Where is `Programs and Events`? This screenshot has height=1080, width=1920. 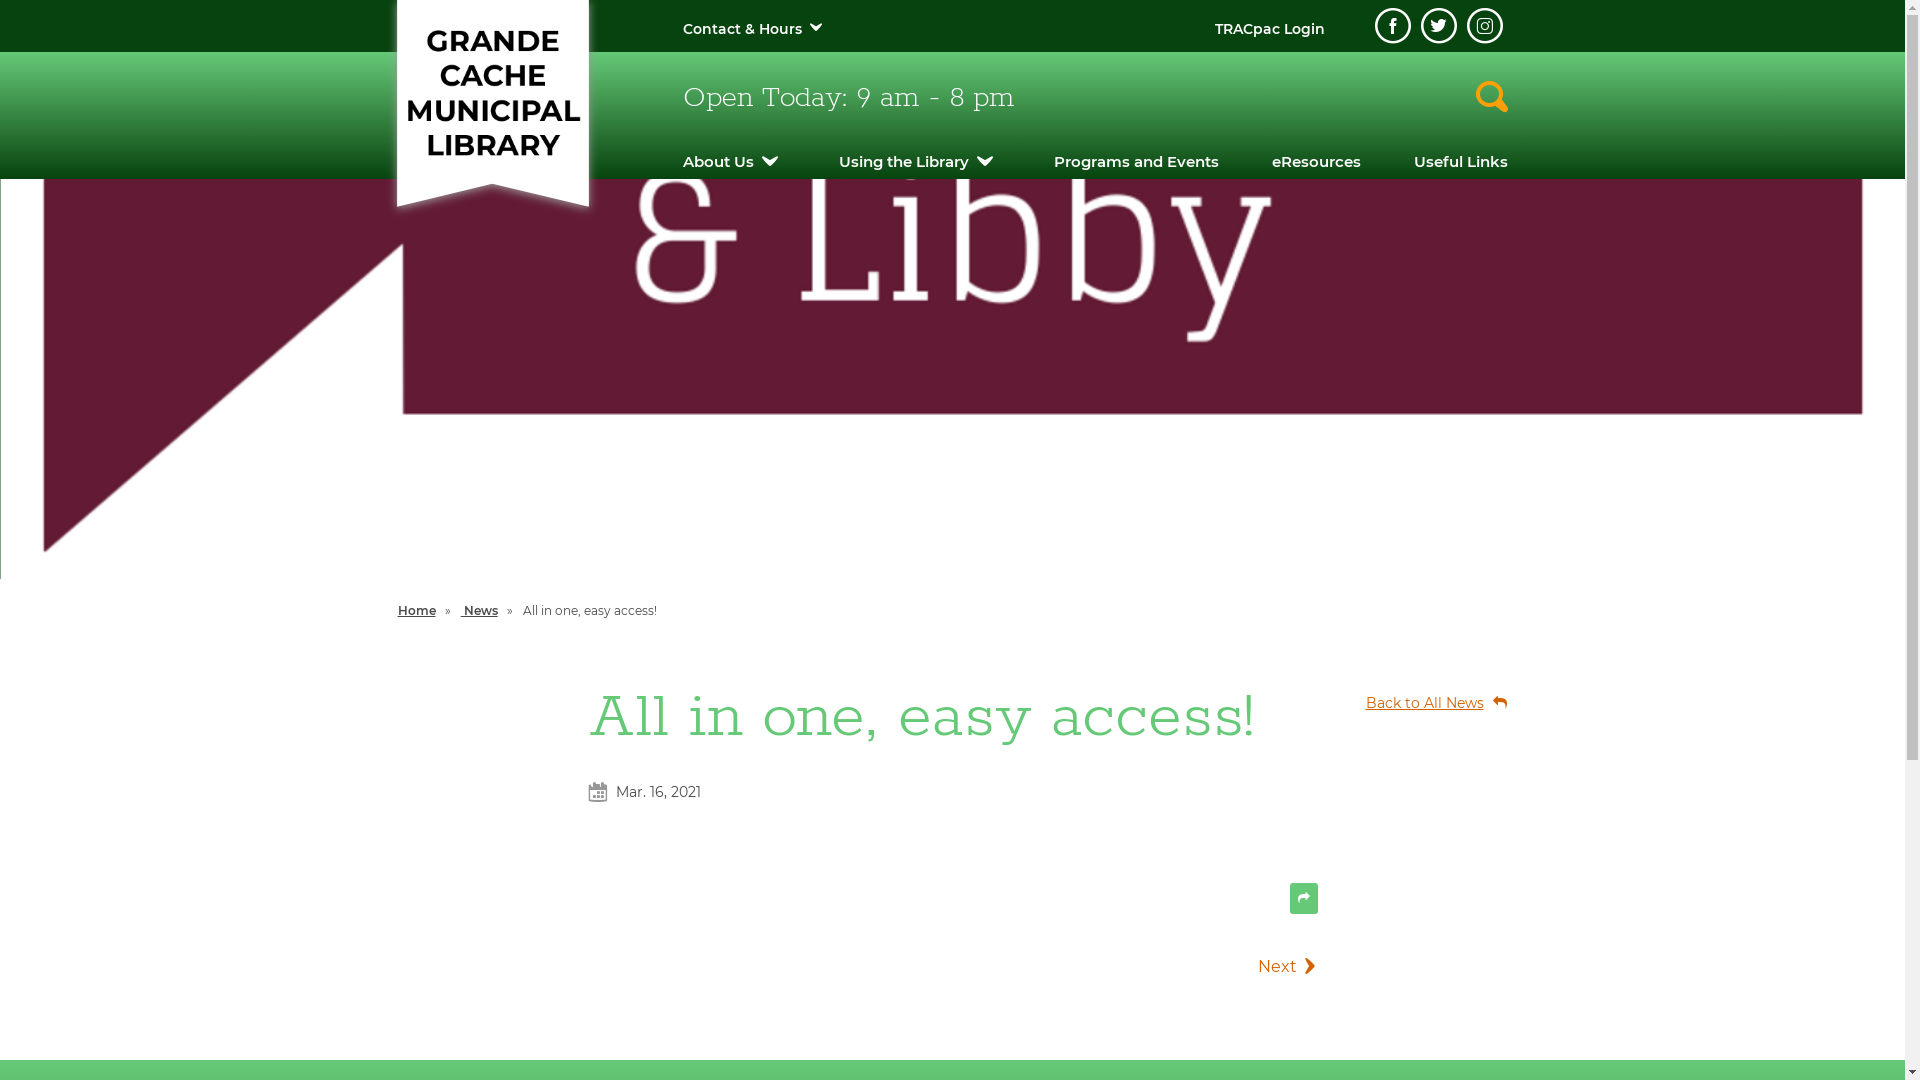 Programs and Events is located at coordinates (1136, 162).